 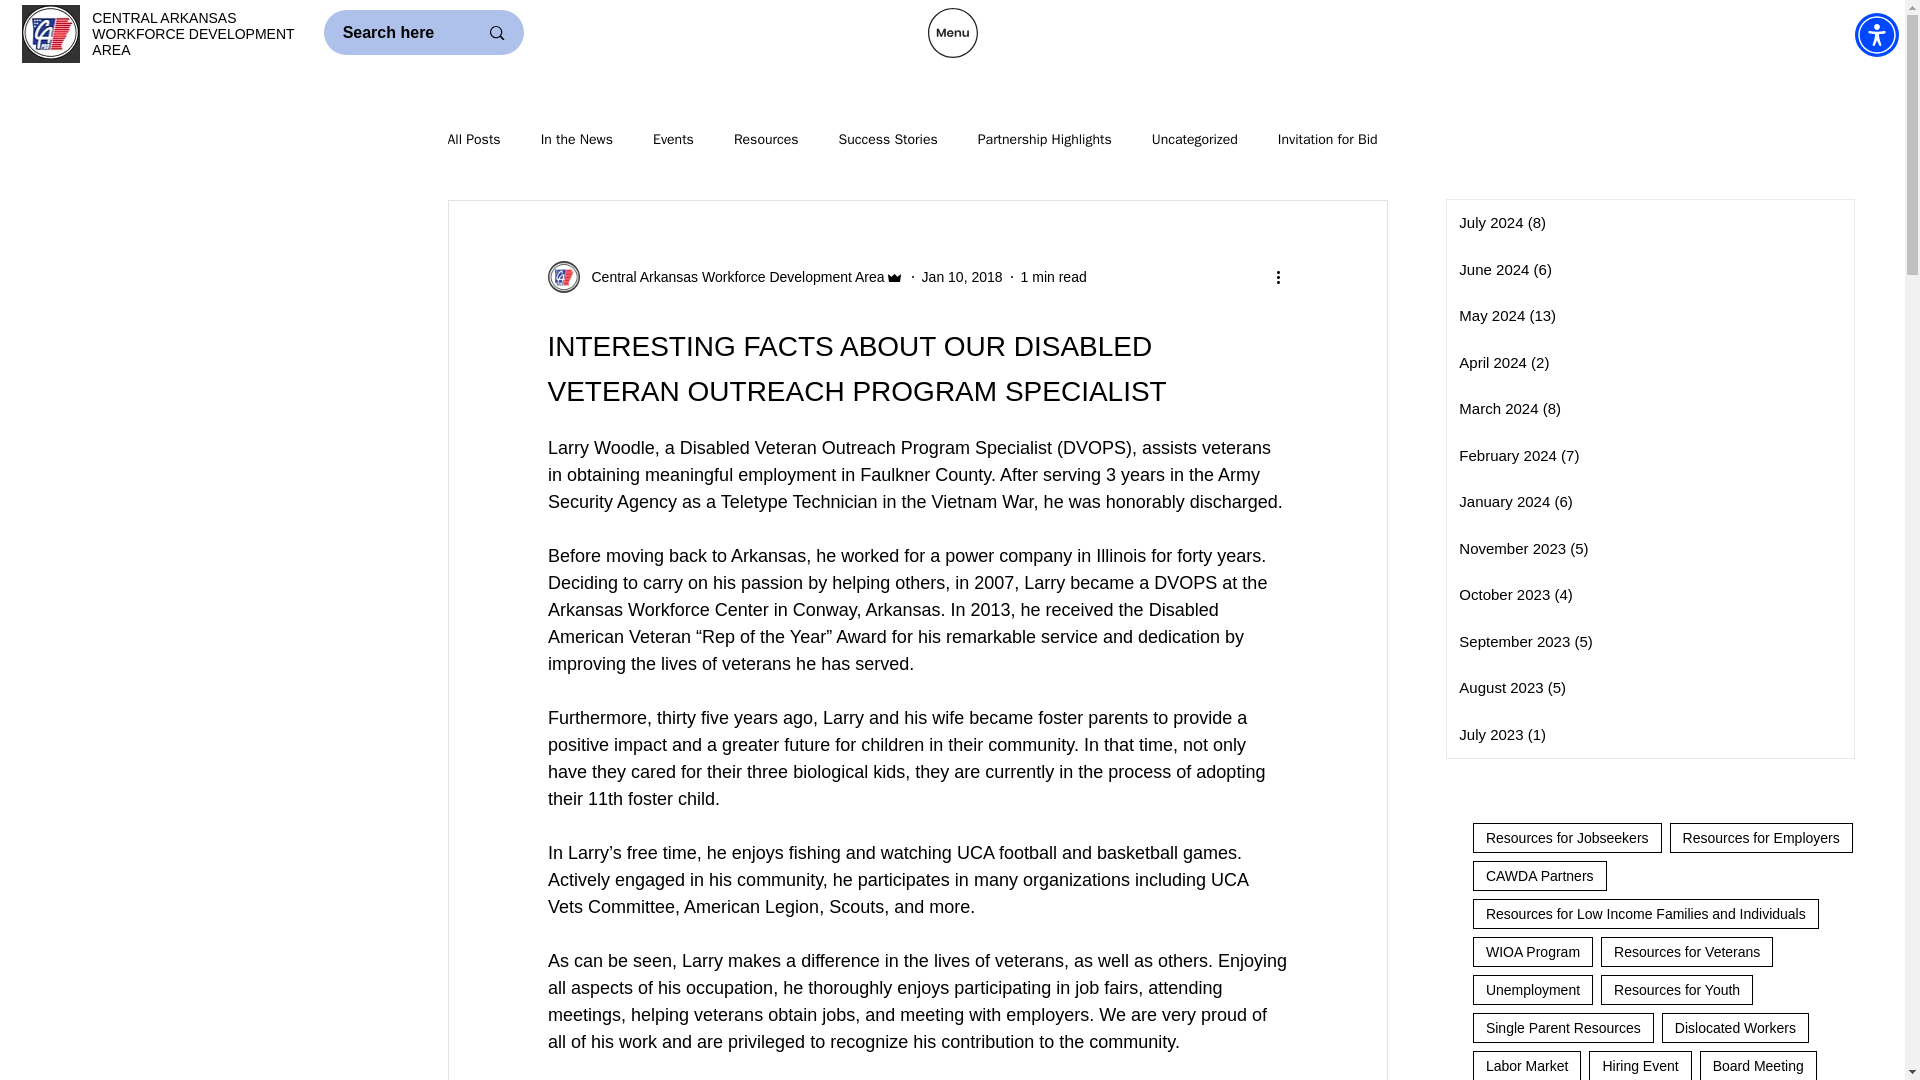 I want to click on 1 min read, so click(x=1054, y=276).